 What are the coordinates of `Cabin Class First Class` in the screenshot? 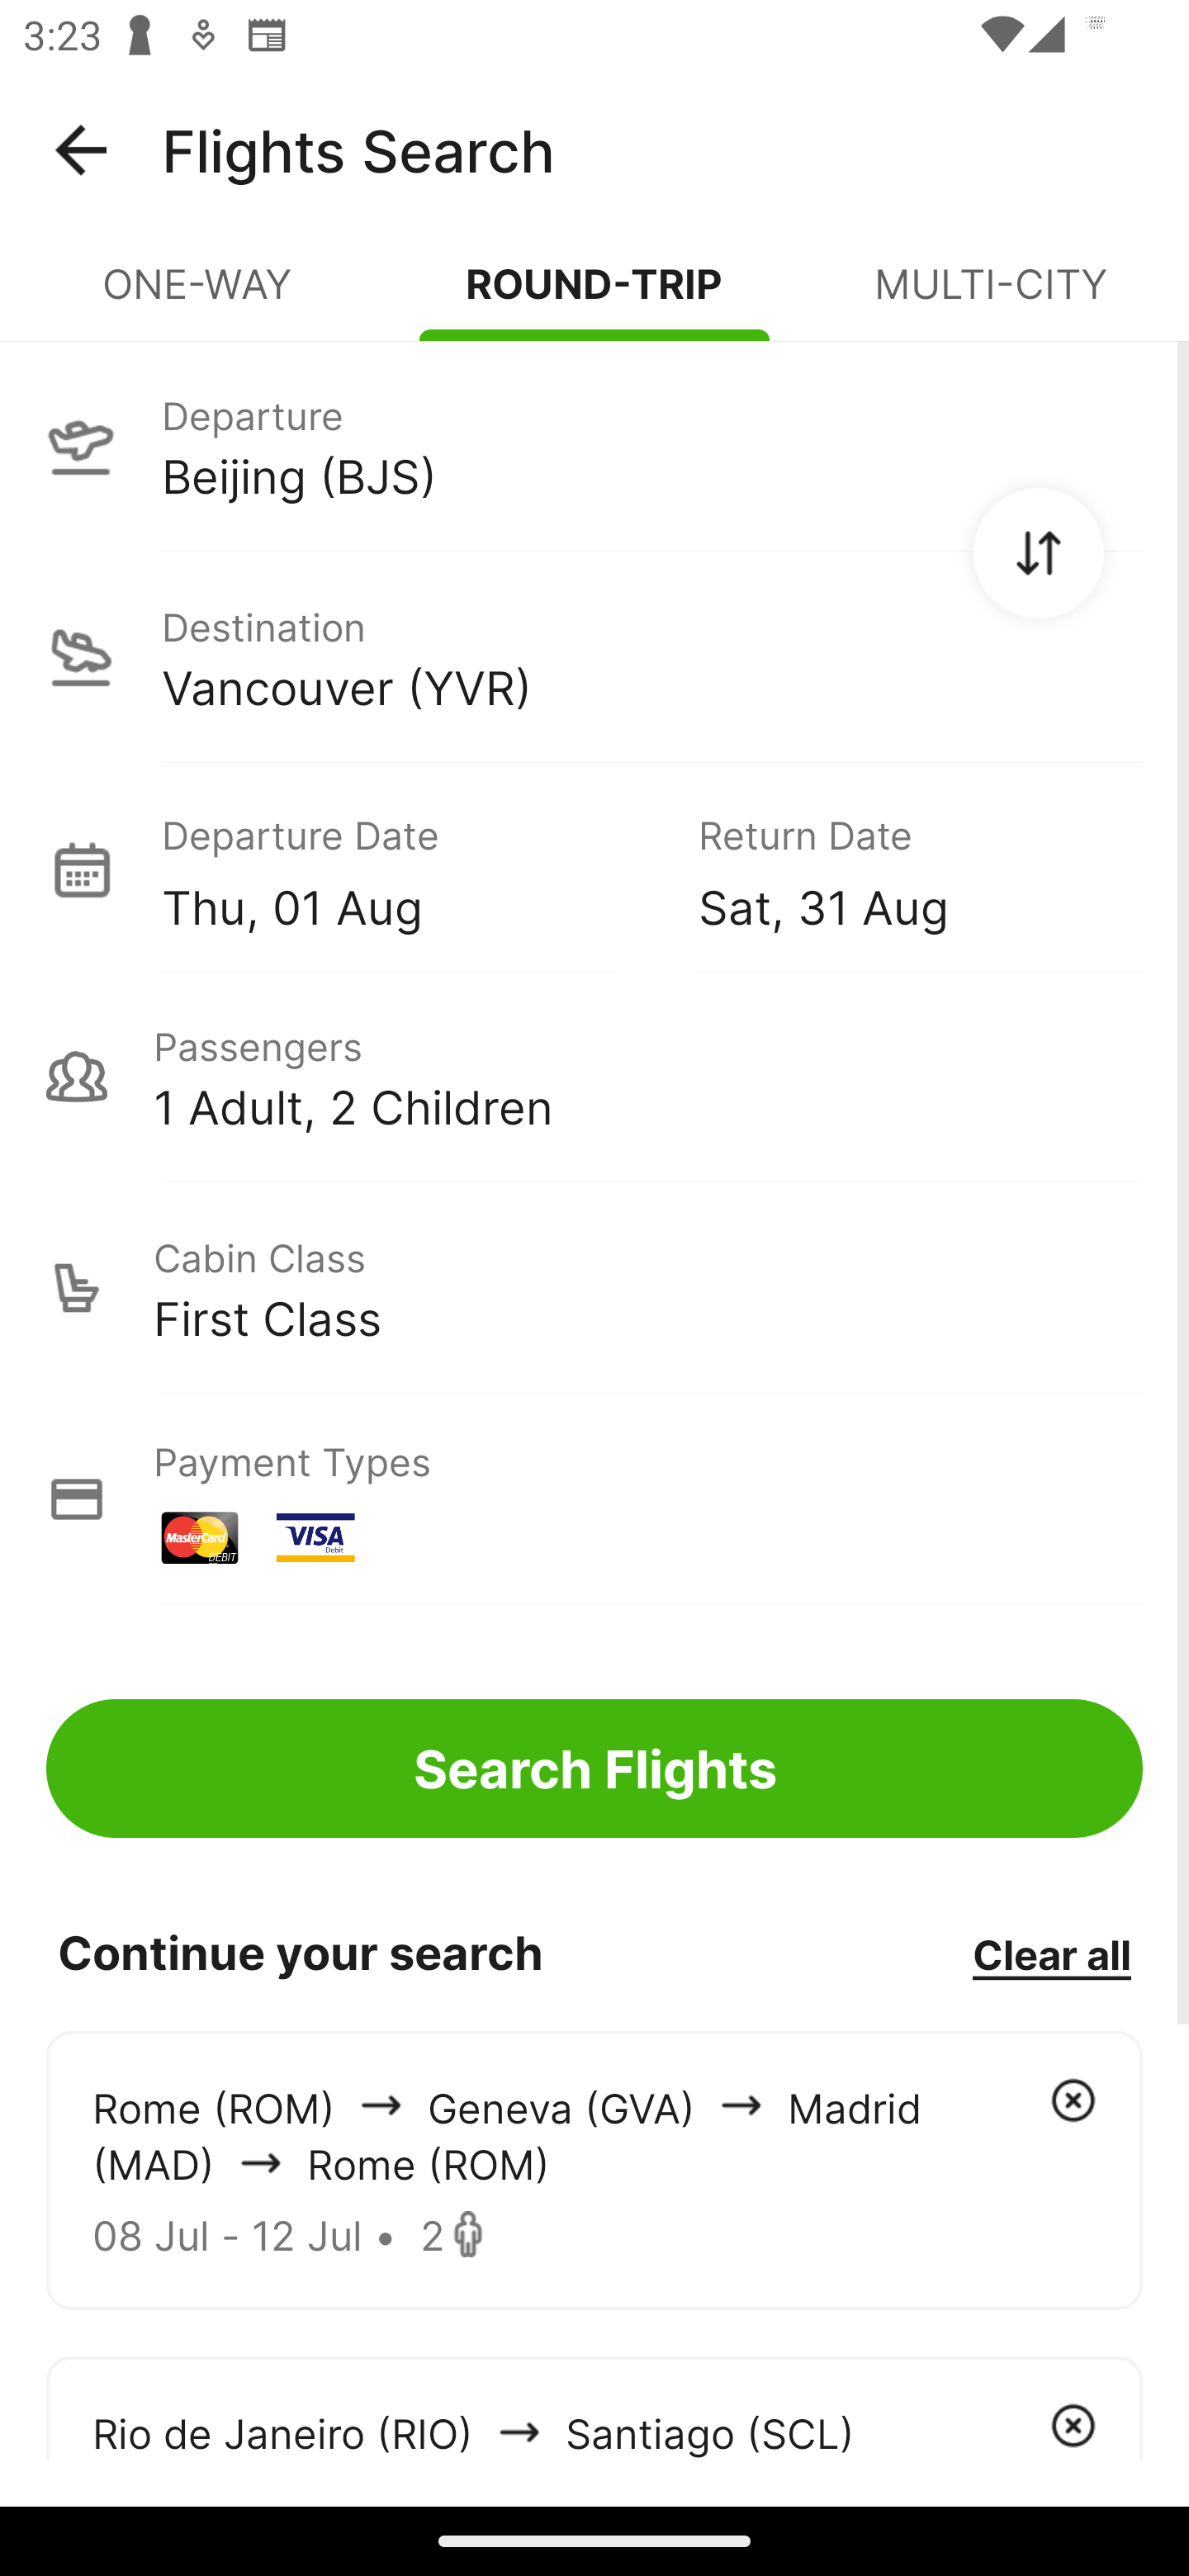 It's located at (594, 1288).